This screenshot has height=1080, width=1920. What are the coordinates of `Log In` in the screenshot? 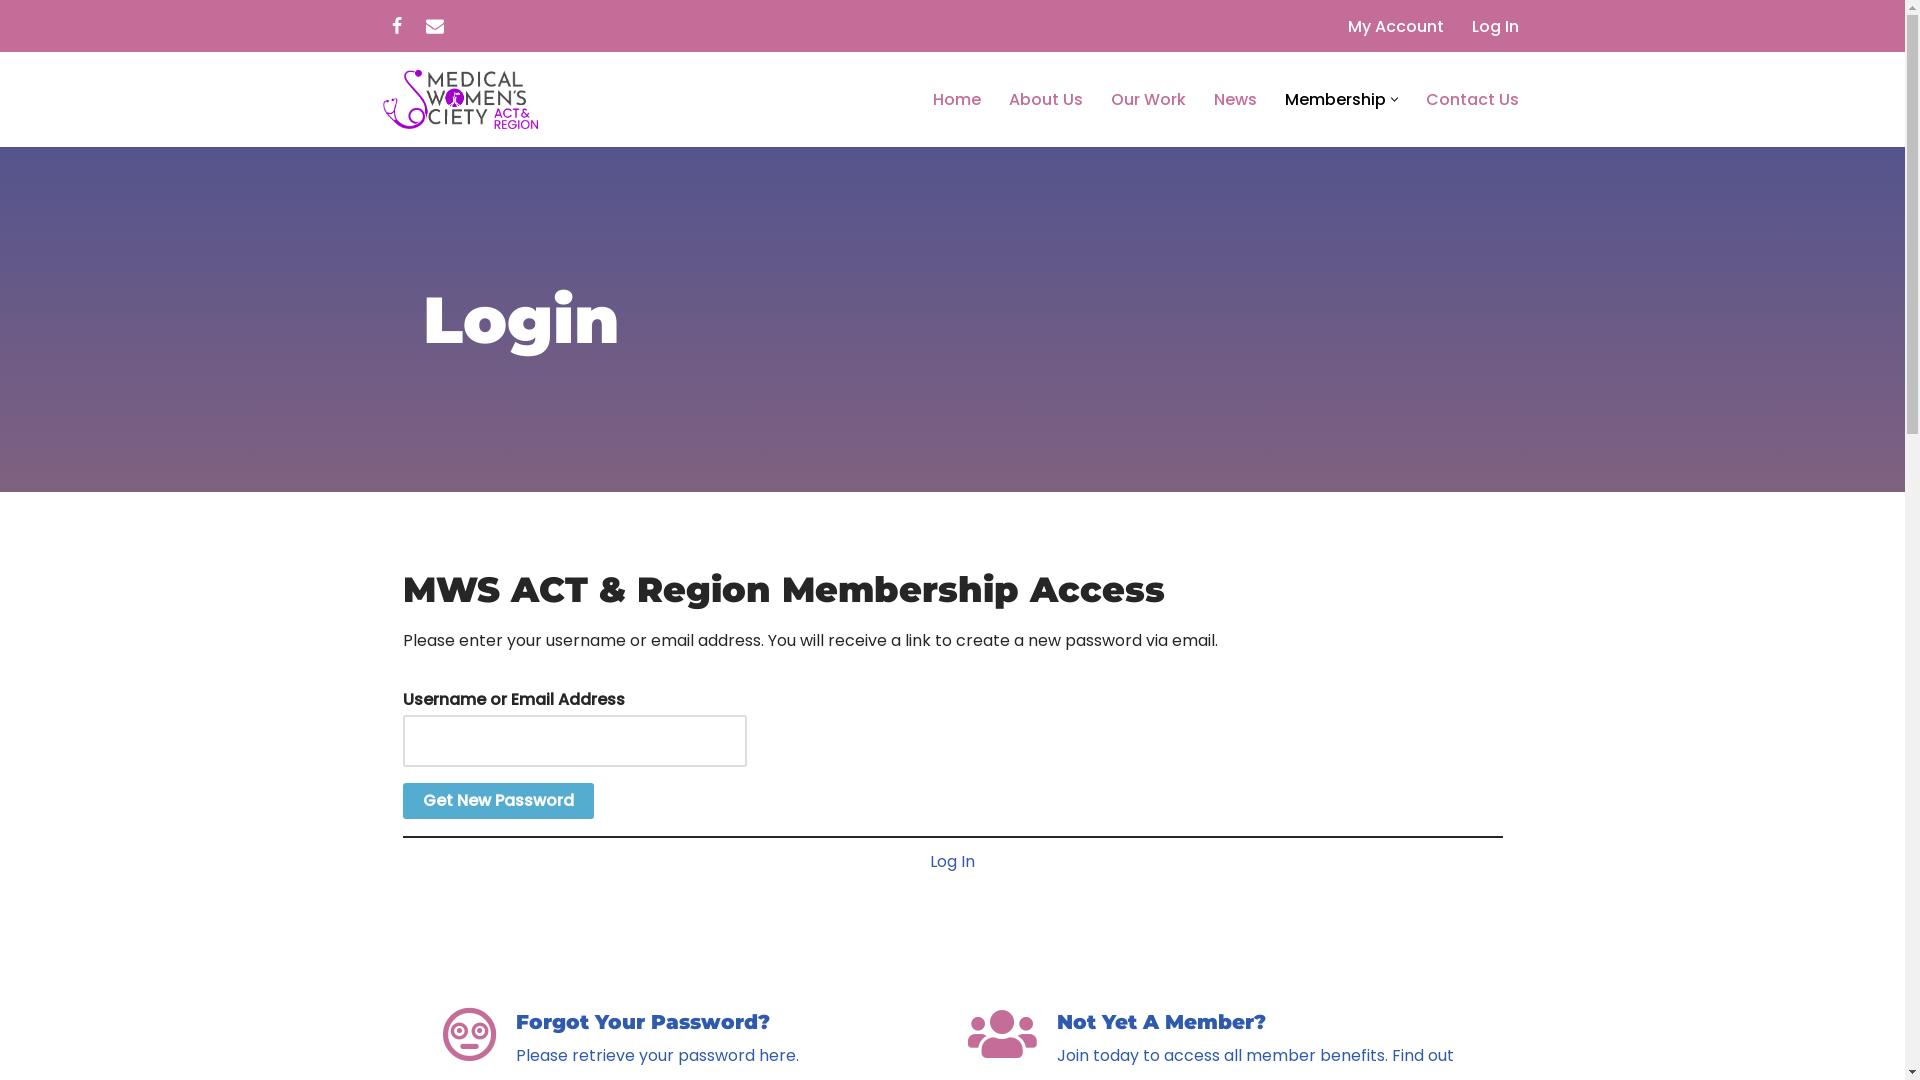 It's located at (952, 862).